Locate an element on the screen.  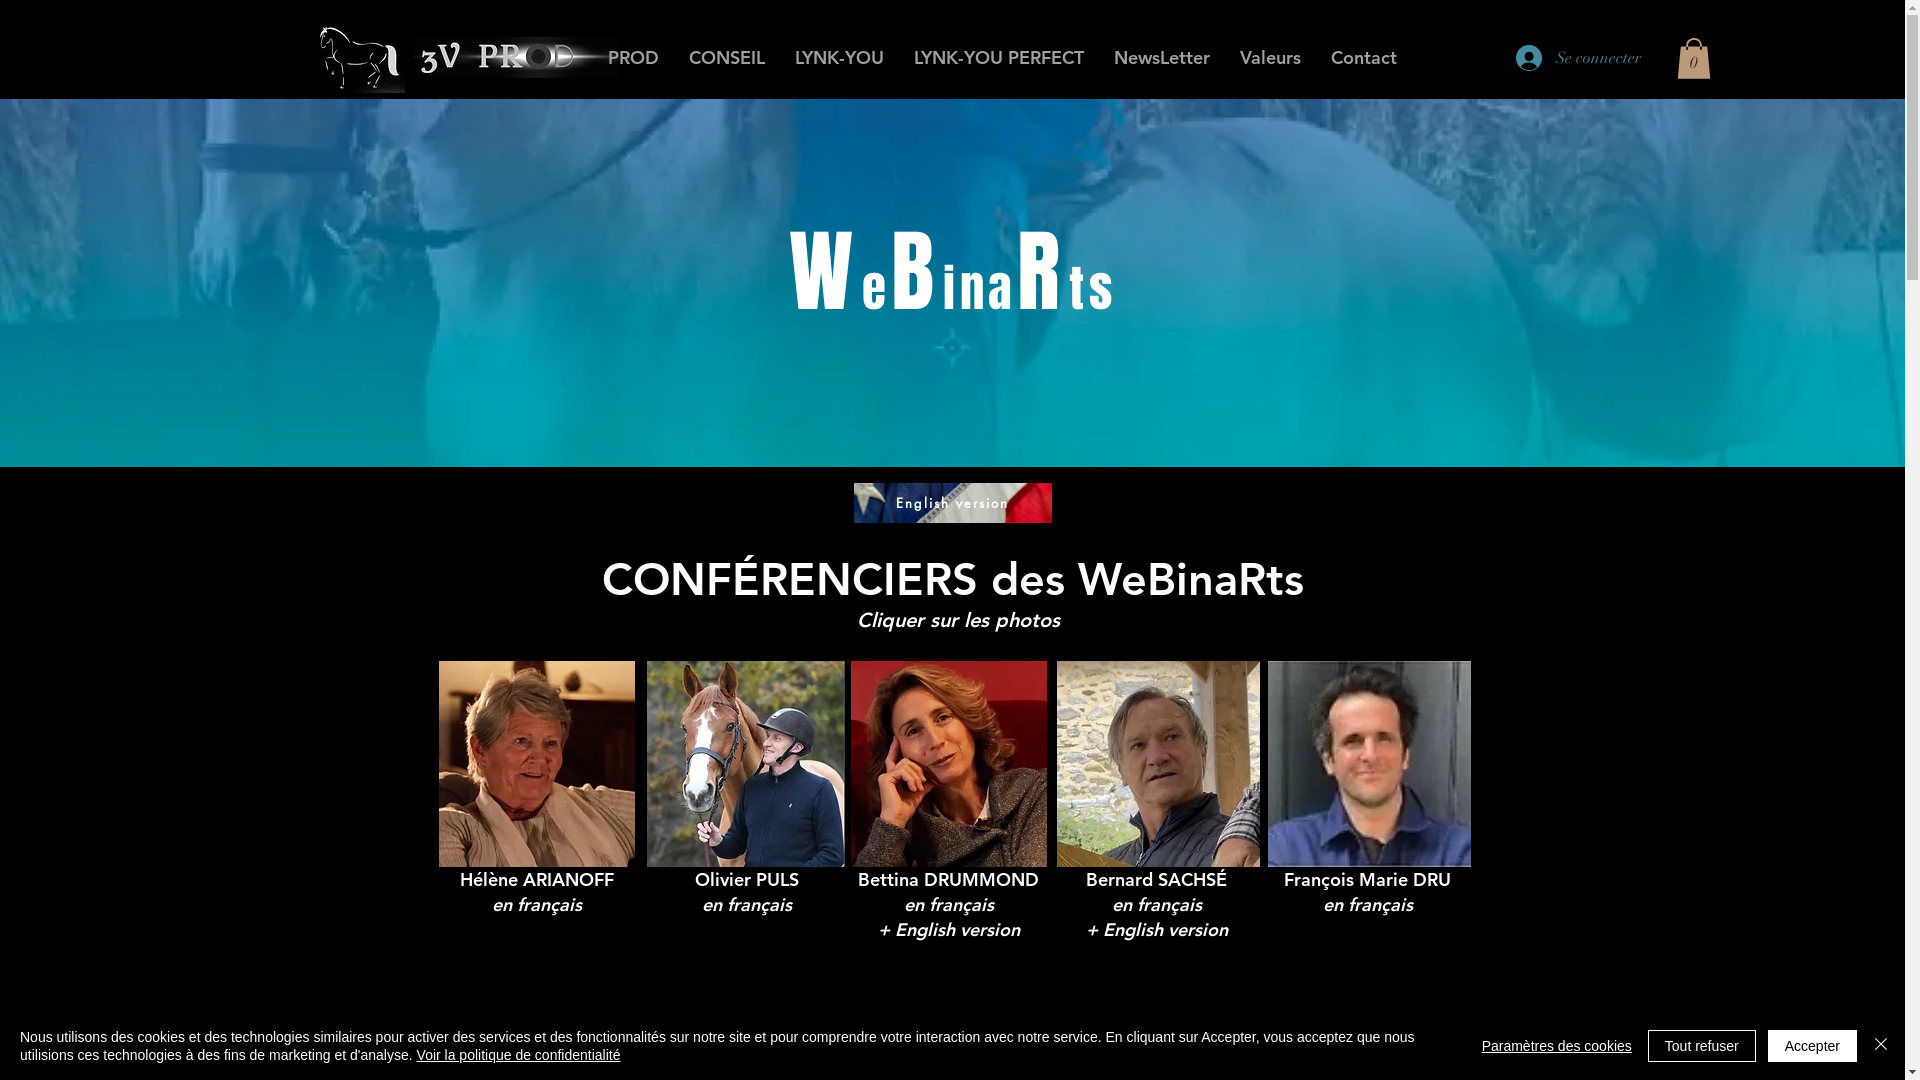
PROD is located at coordinates (632, 58).